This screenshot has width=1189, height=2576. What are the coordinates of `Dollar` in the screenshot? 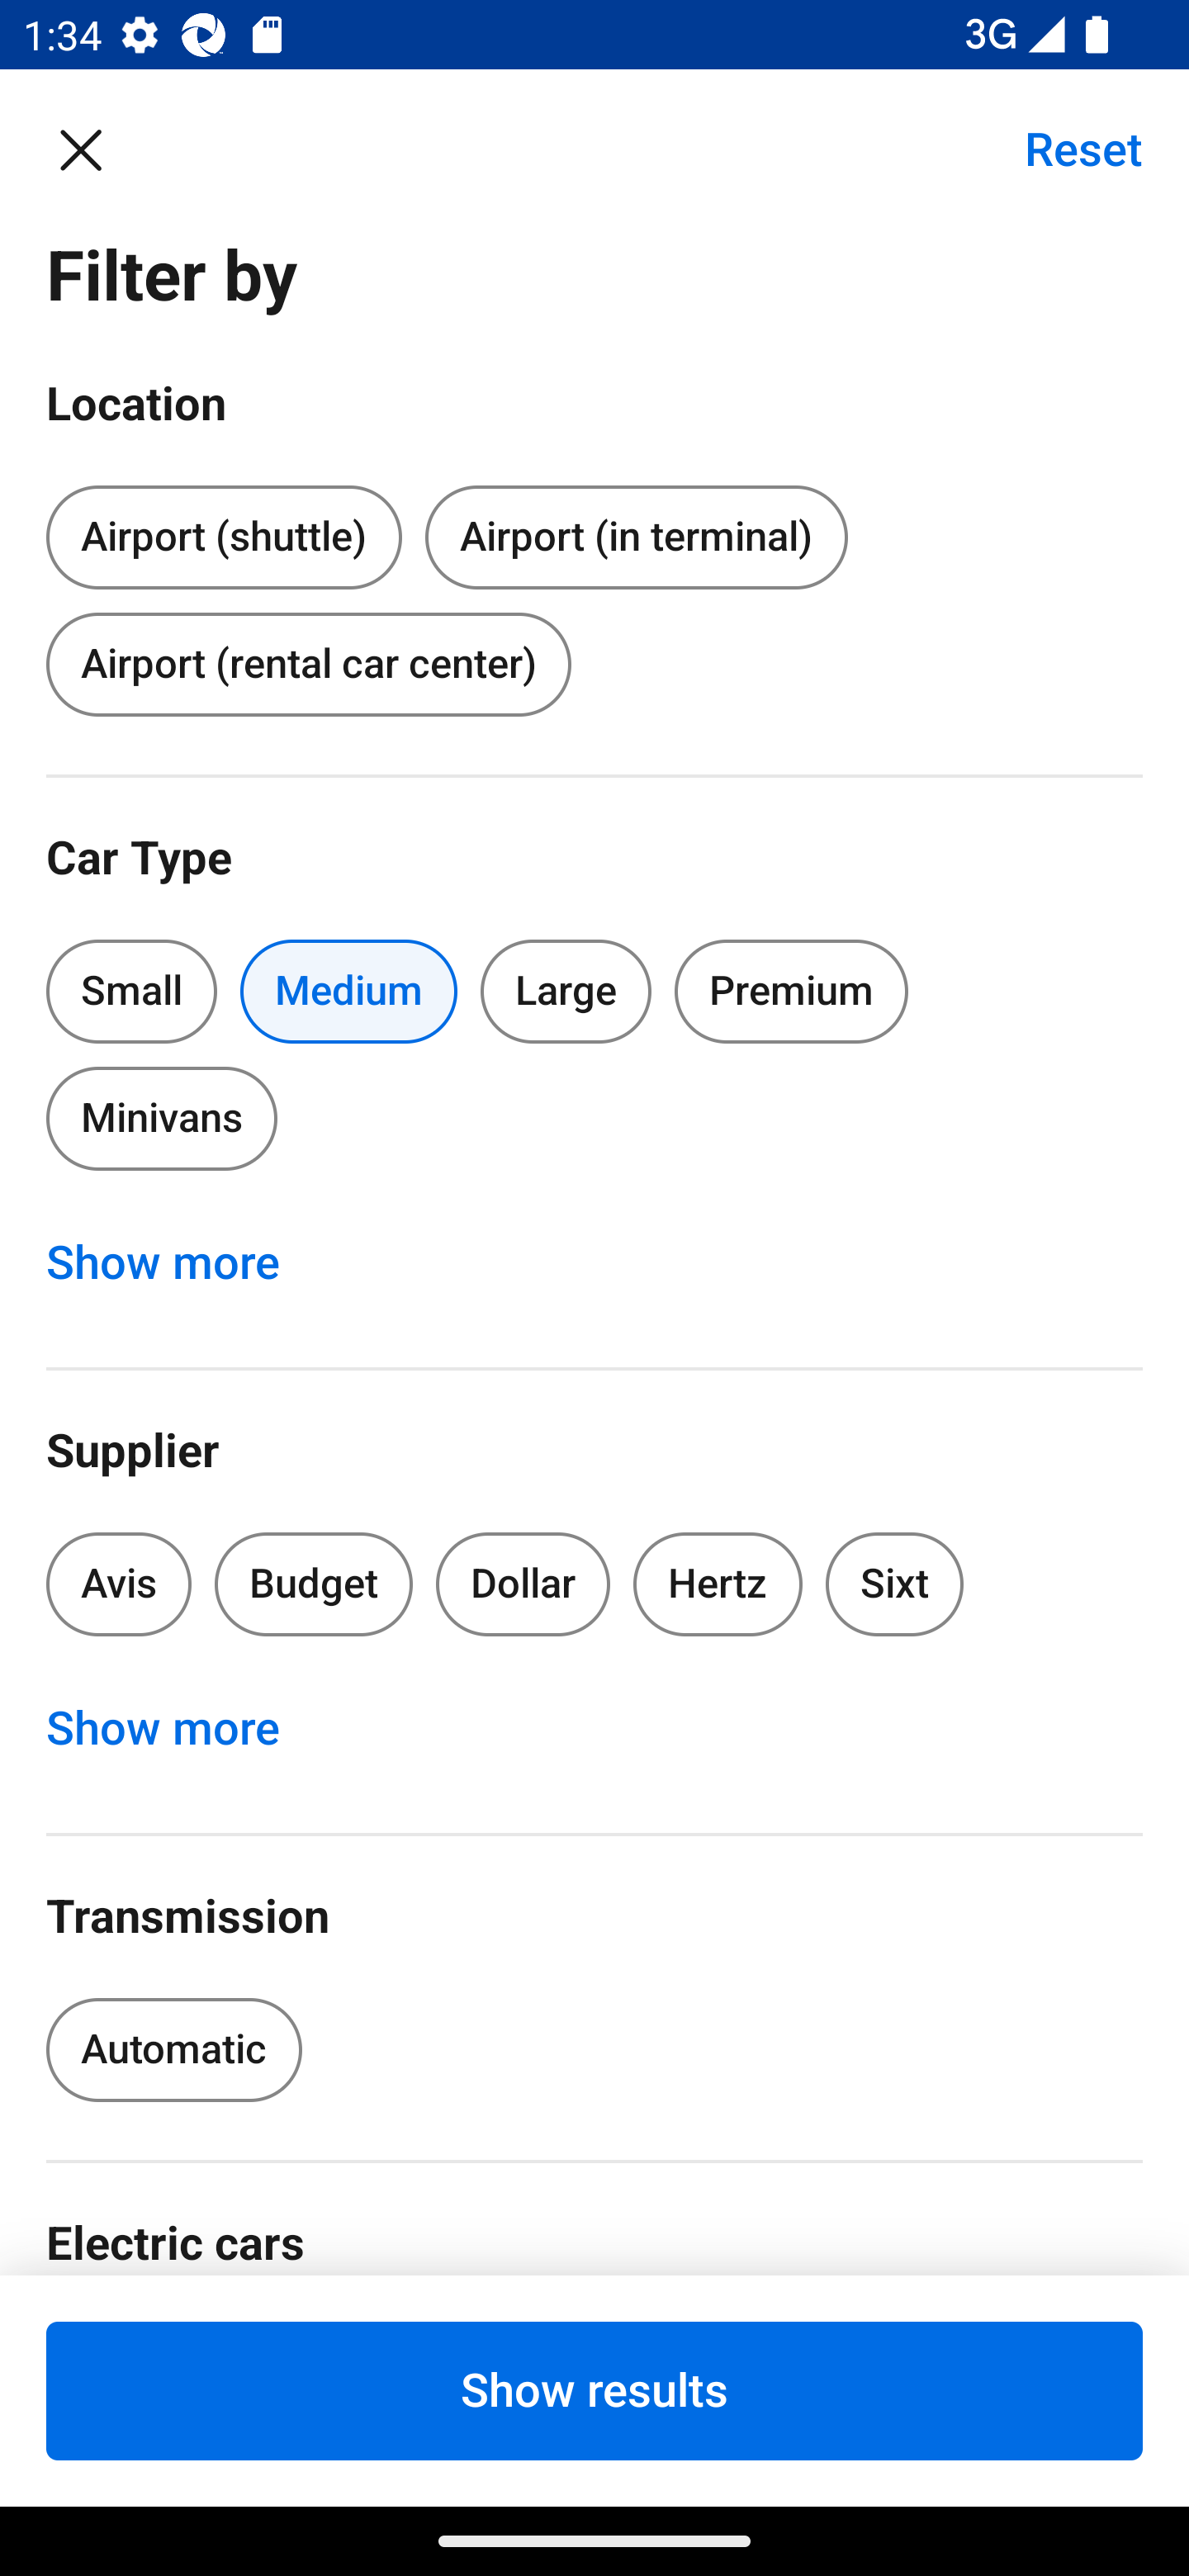 It's located at (523, 1584).